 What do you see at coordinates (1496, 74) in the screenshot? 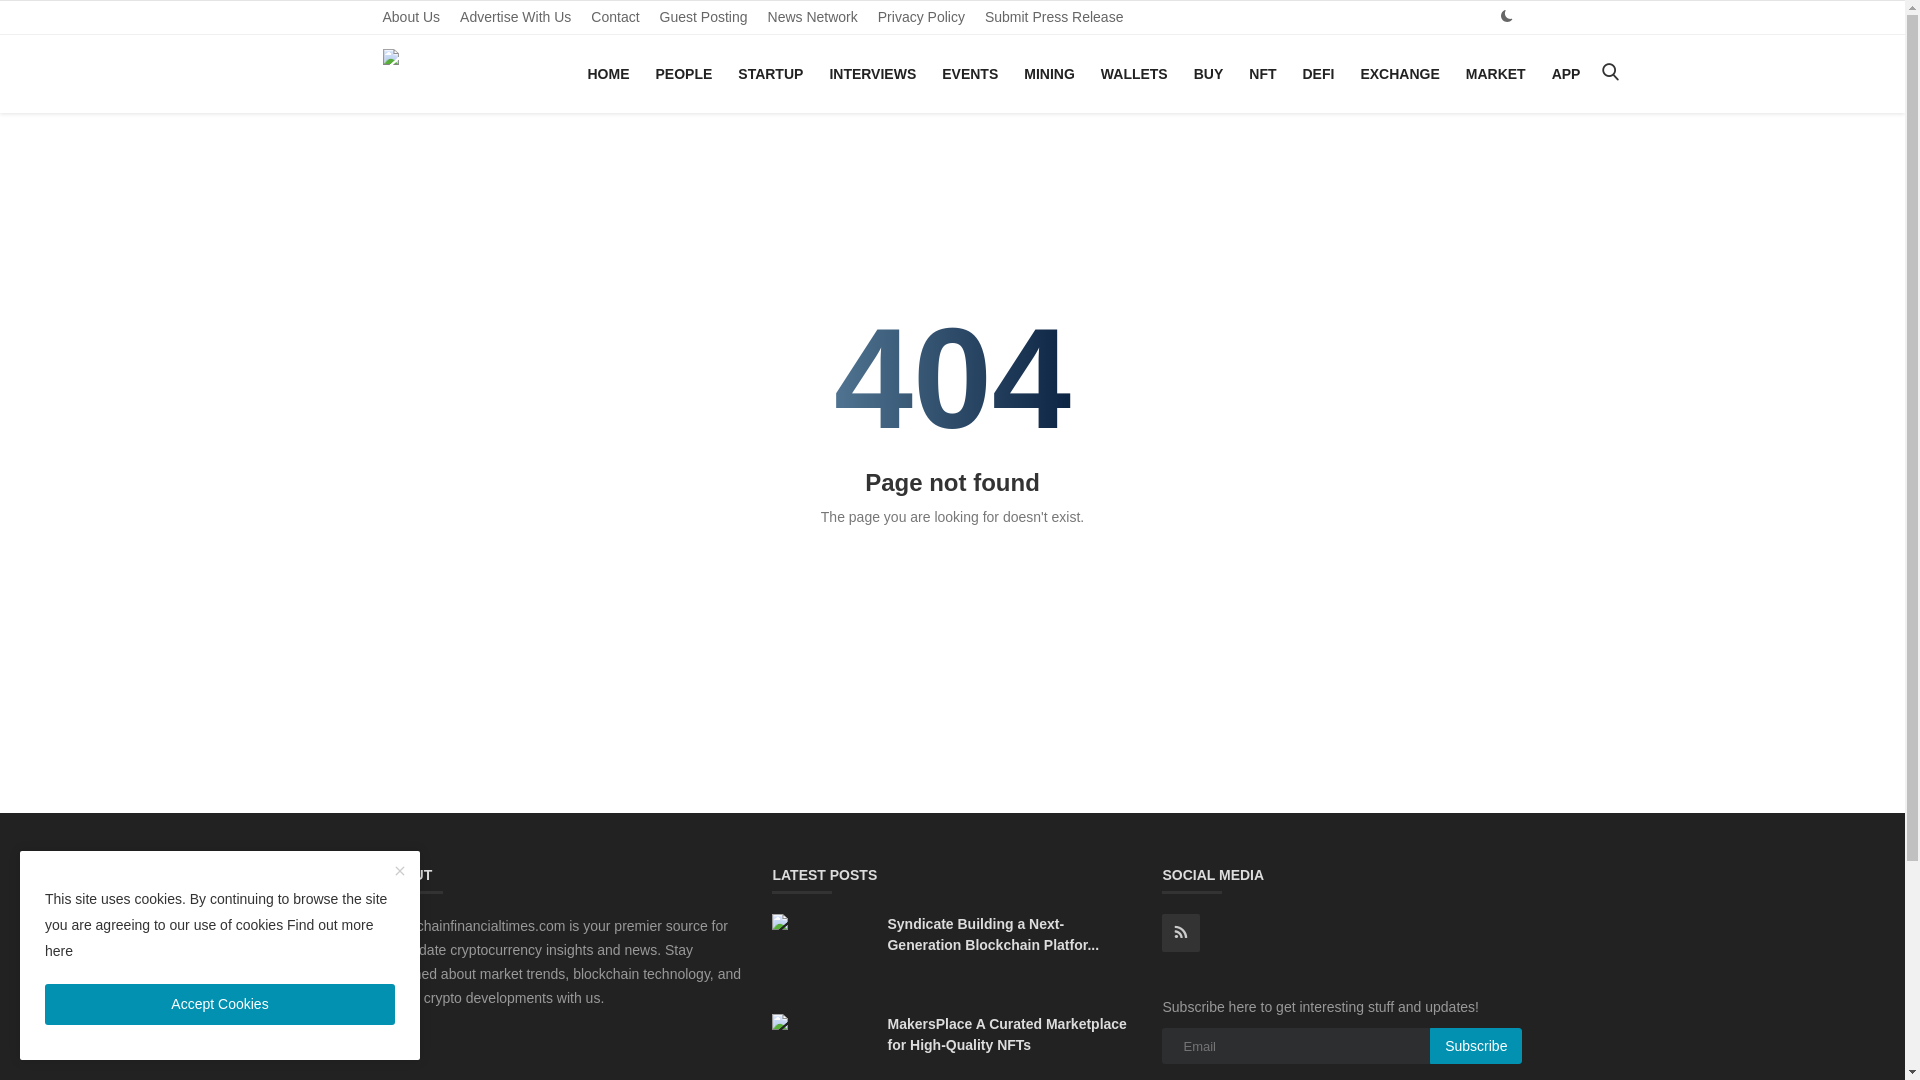
I see `MARKET` at bounding box center [1496, 74].